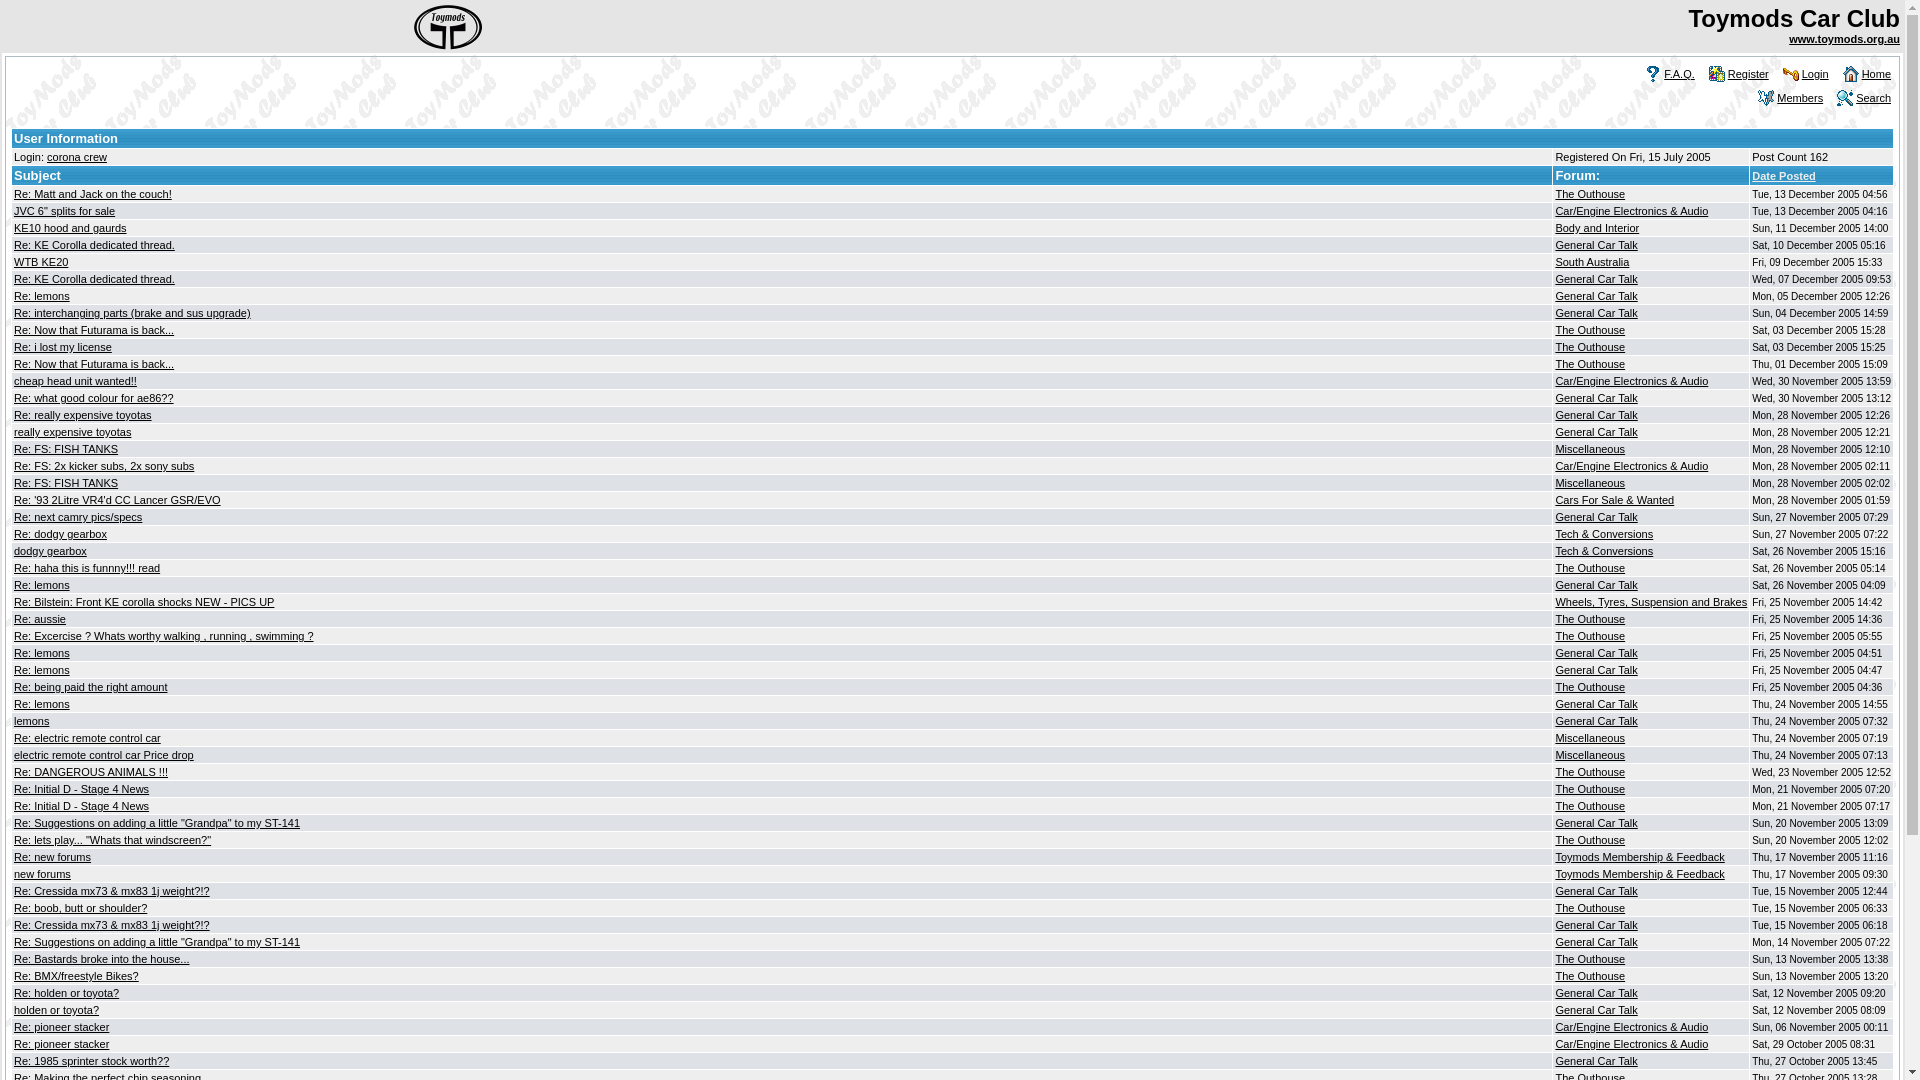  I want to click on Re: Matt and Jack on the couch!, so click(93, 194).